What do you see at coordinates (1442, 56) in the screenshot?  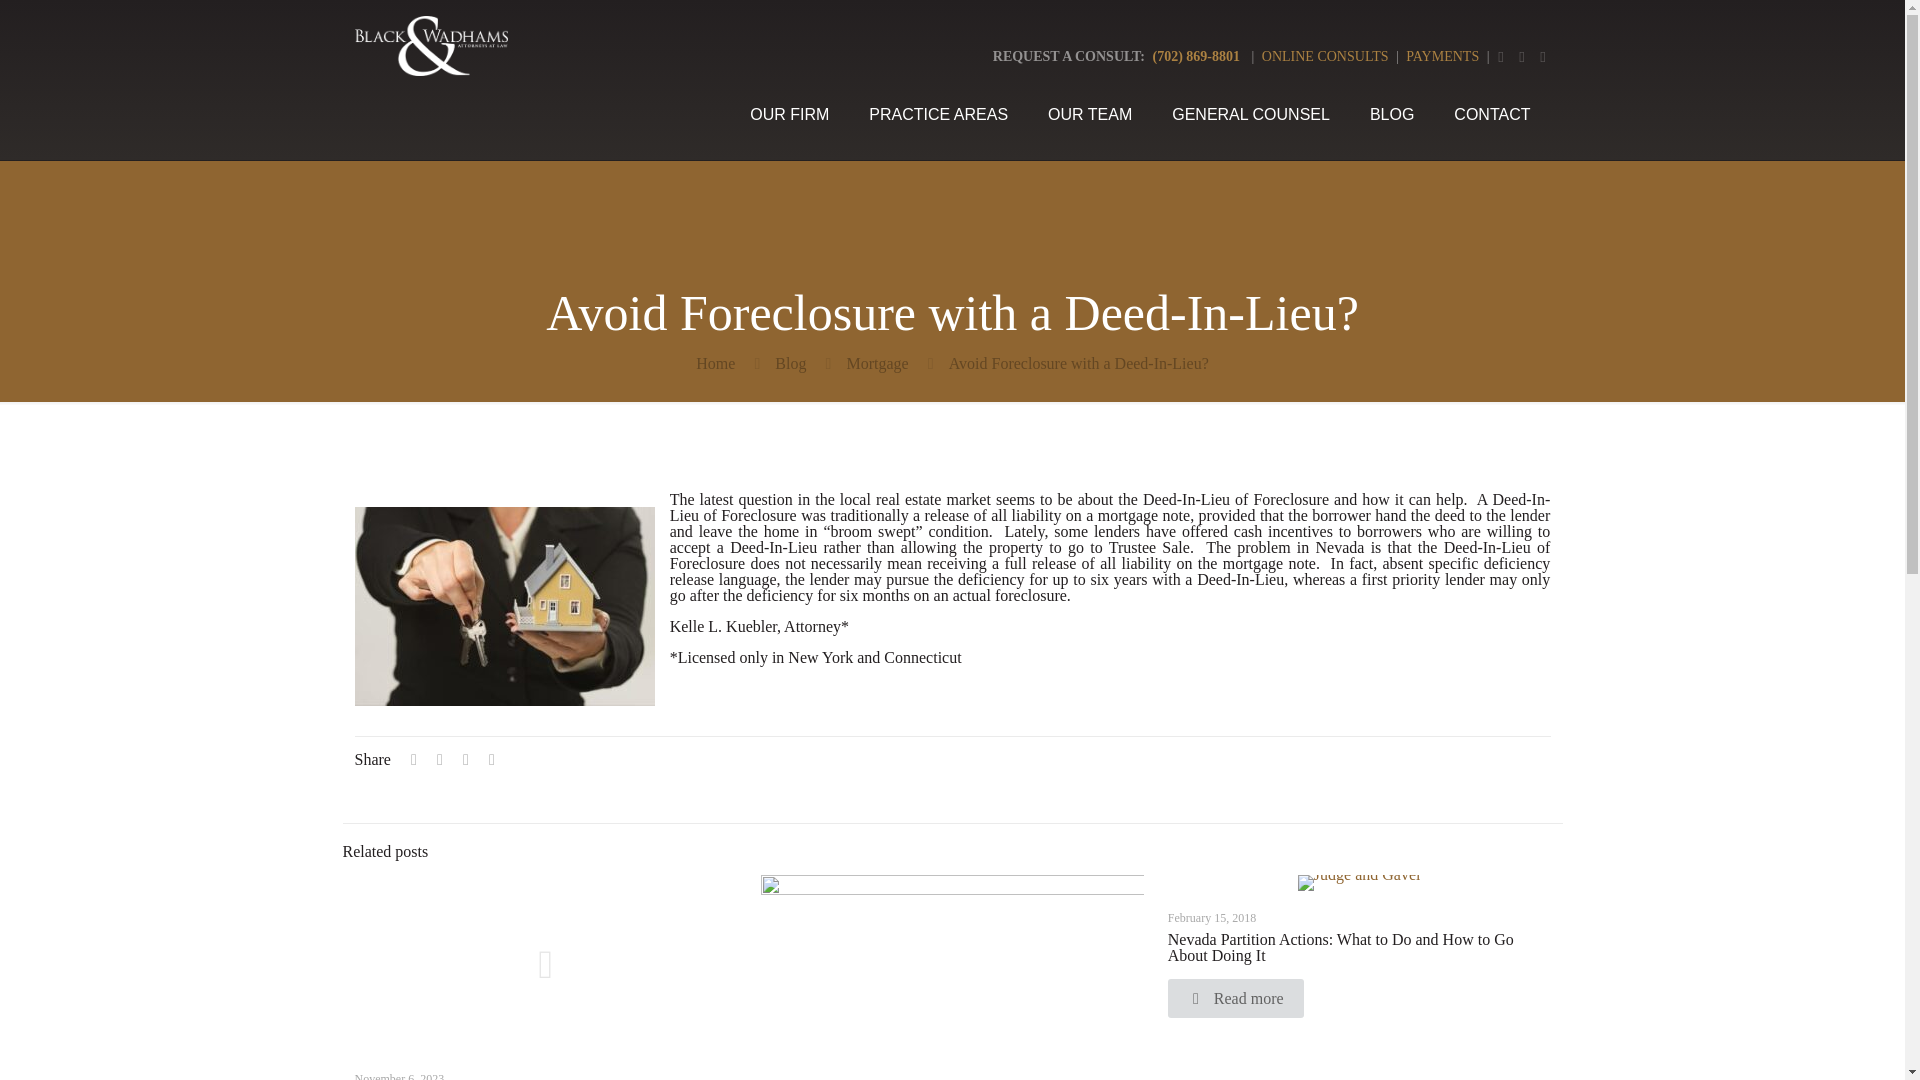 I see `PAYMENTS` at bounding box center [1442, 56].